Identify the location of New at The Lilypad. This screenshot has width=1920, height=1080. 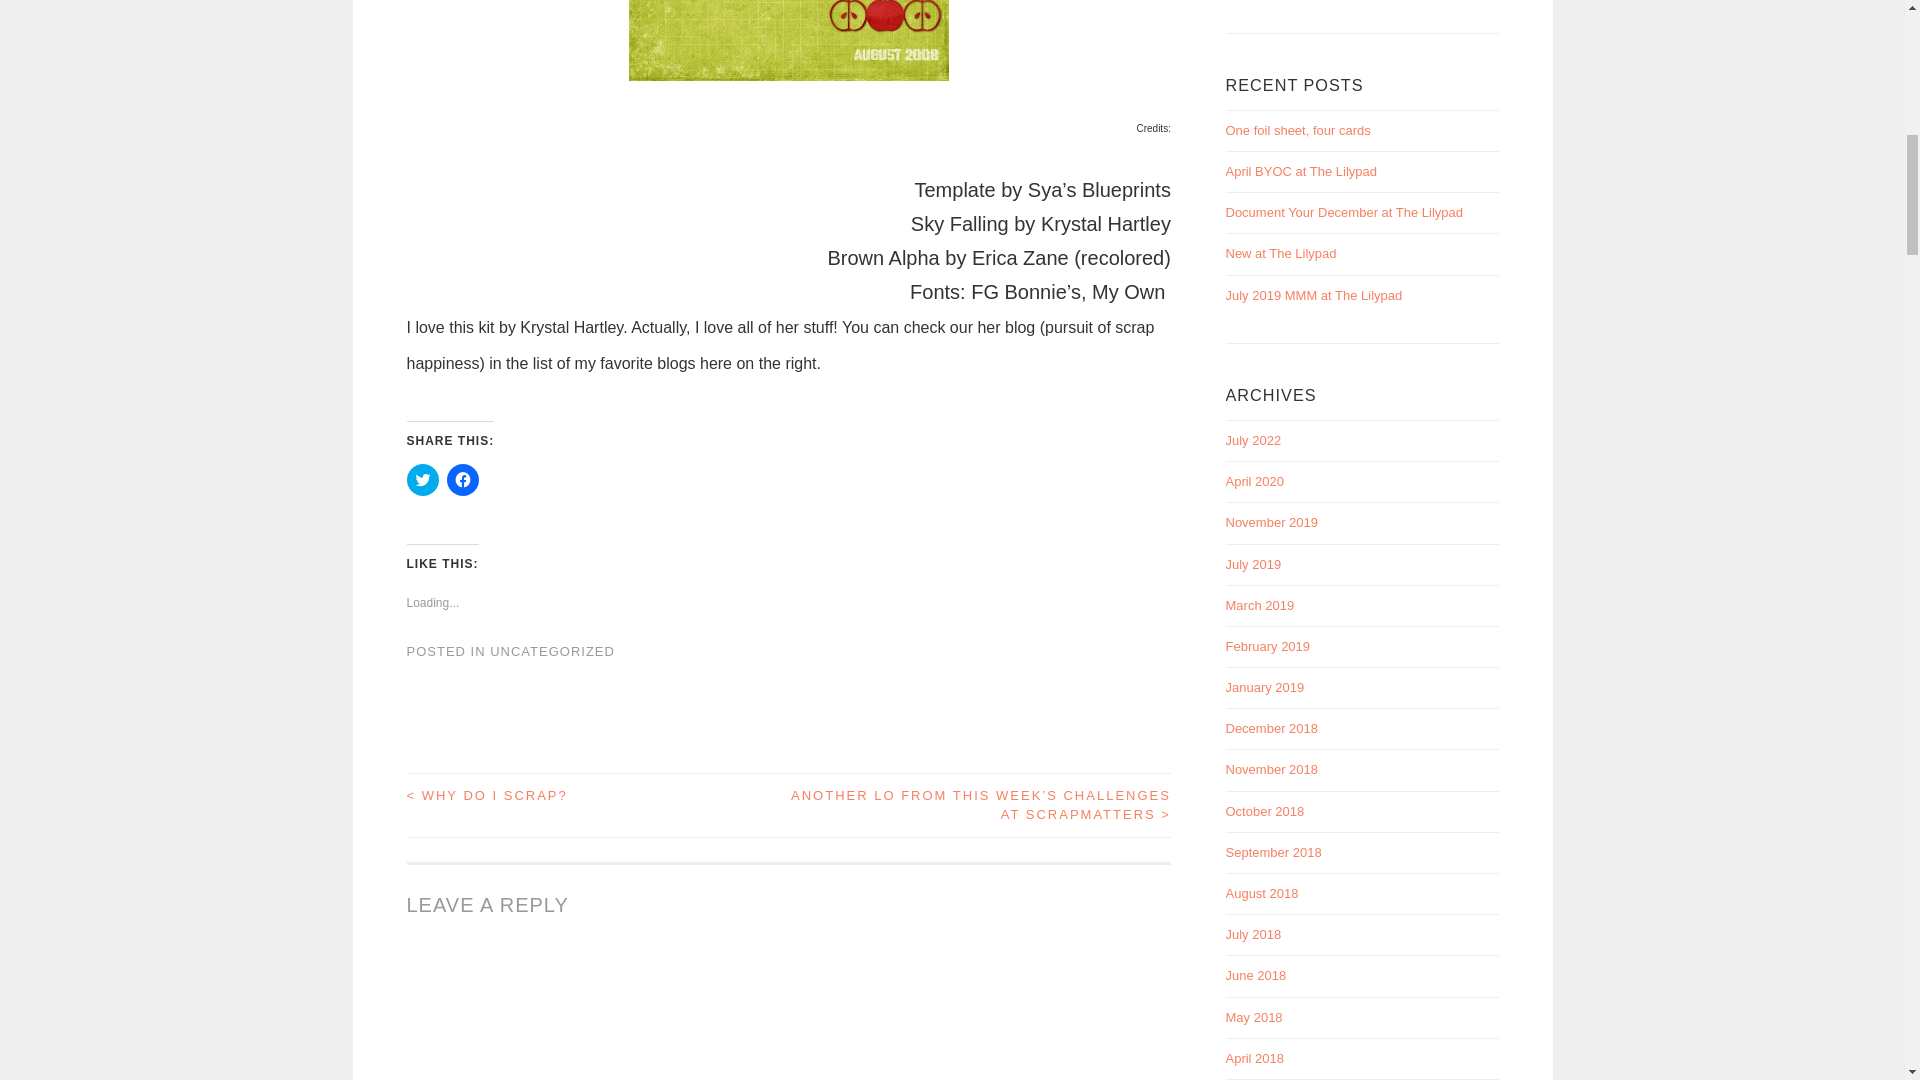
(1281, 254).